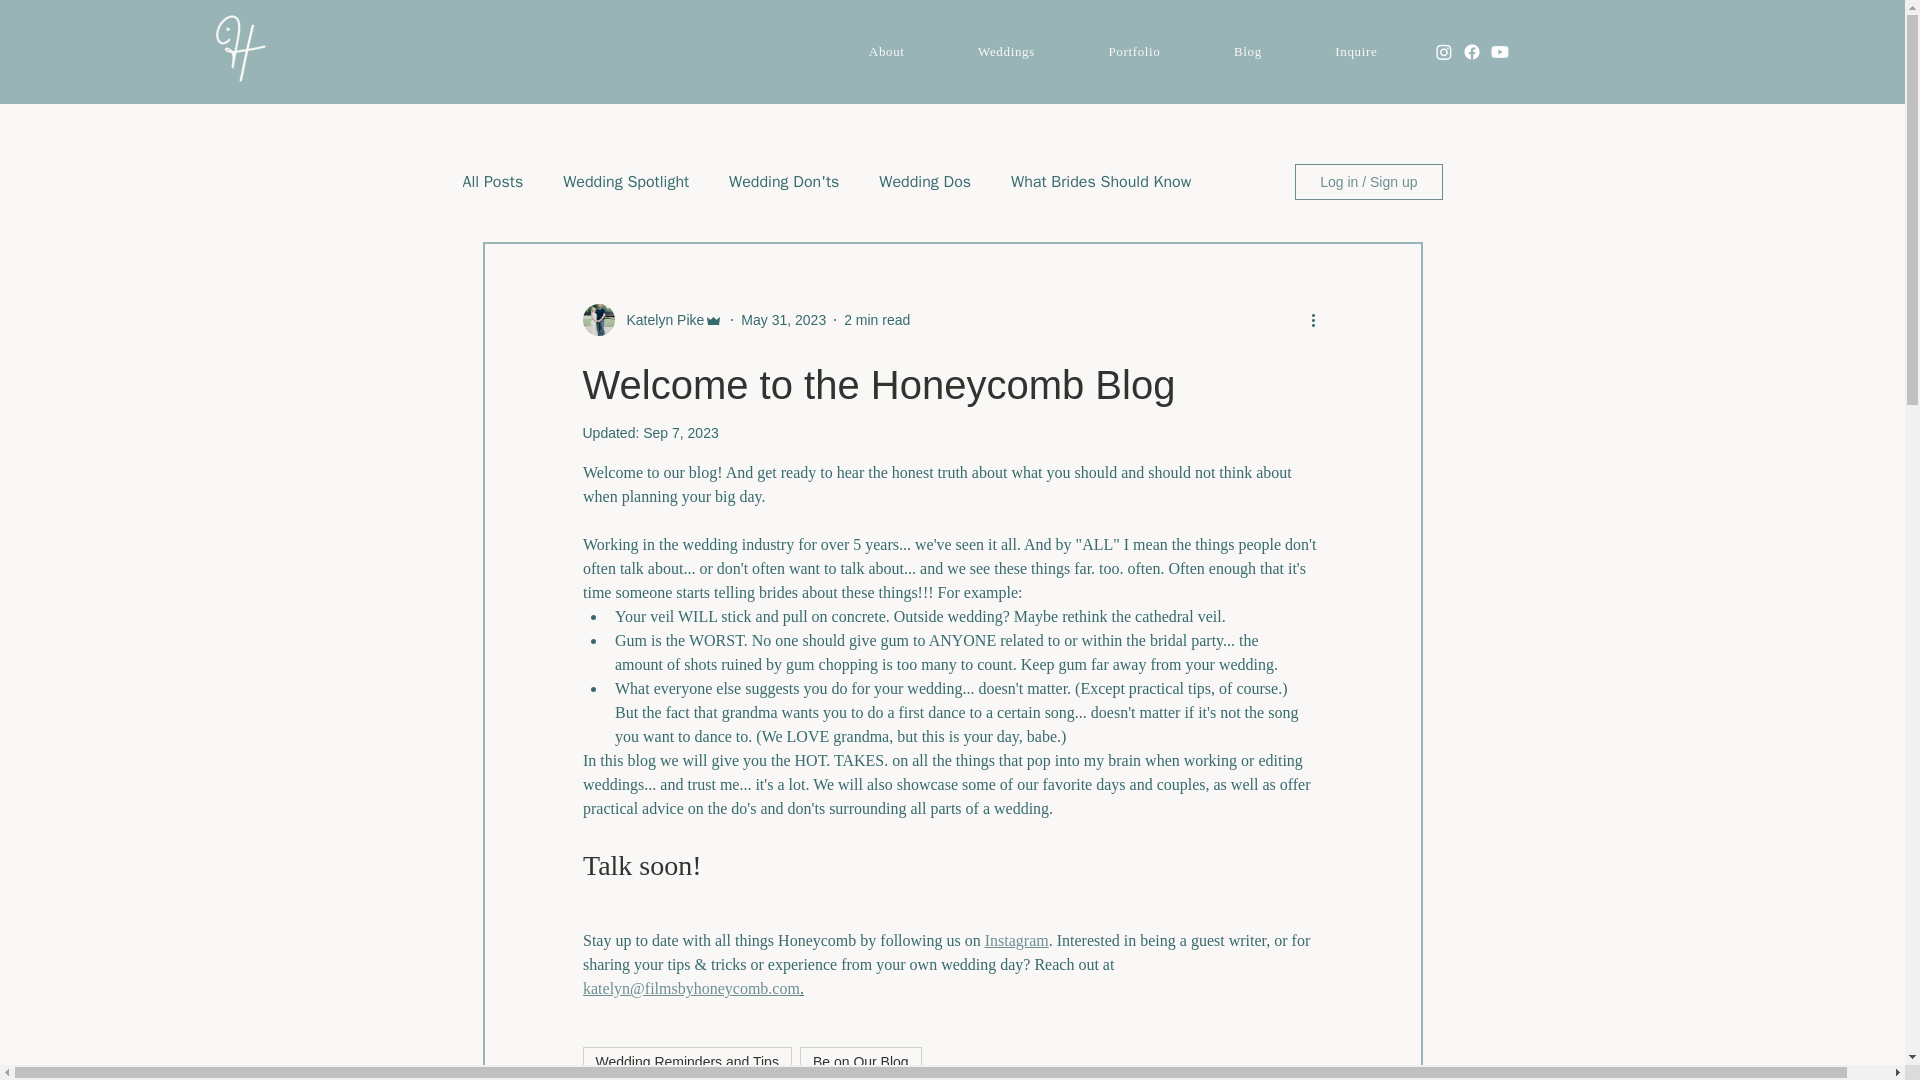 Image resolution: width=1920 pixels, height=1080 pixels. I want to click on Portfolio, so click(1134, 52).